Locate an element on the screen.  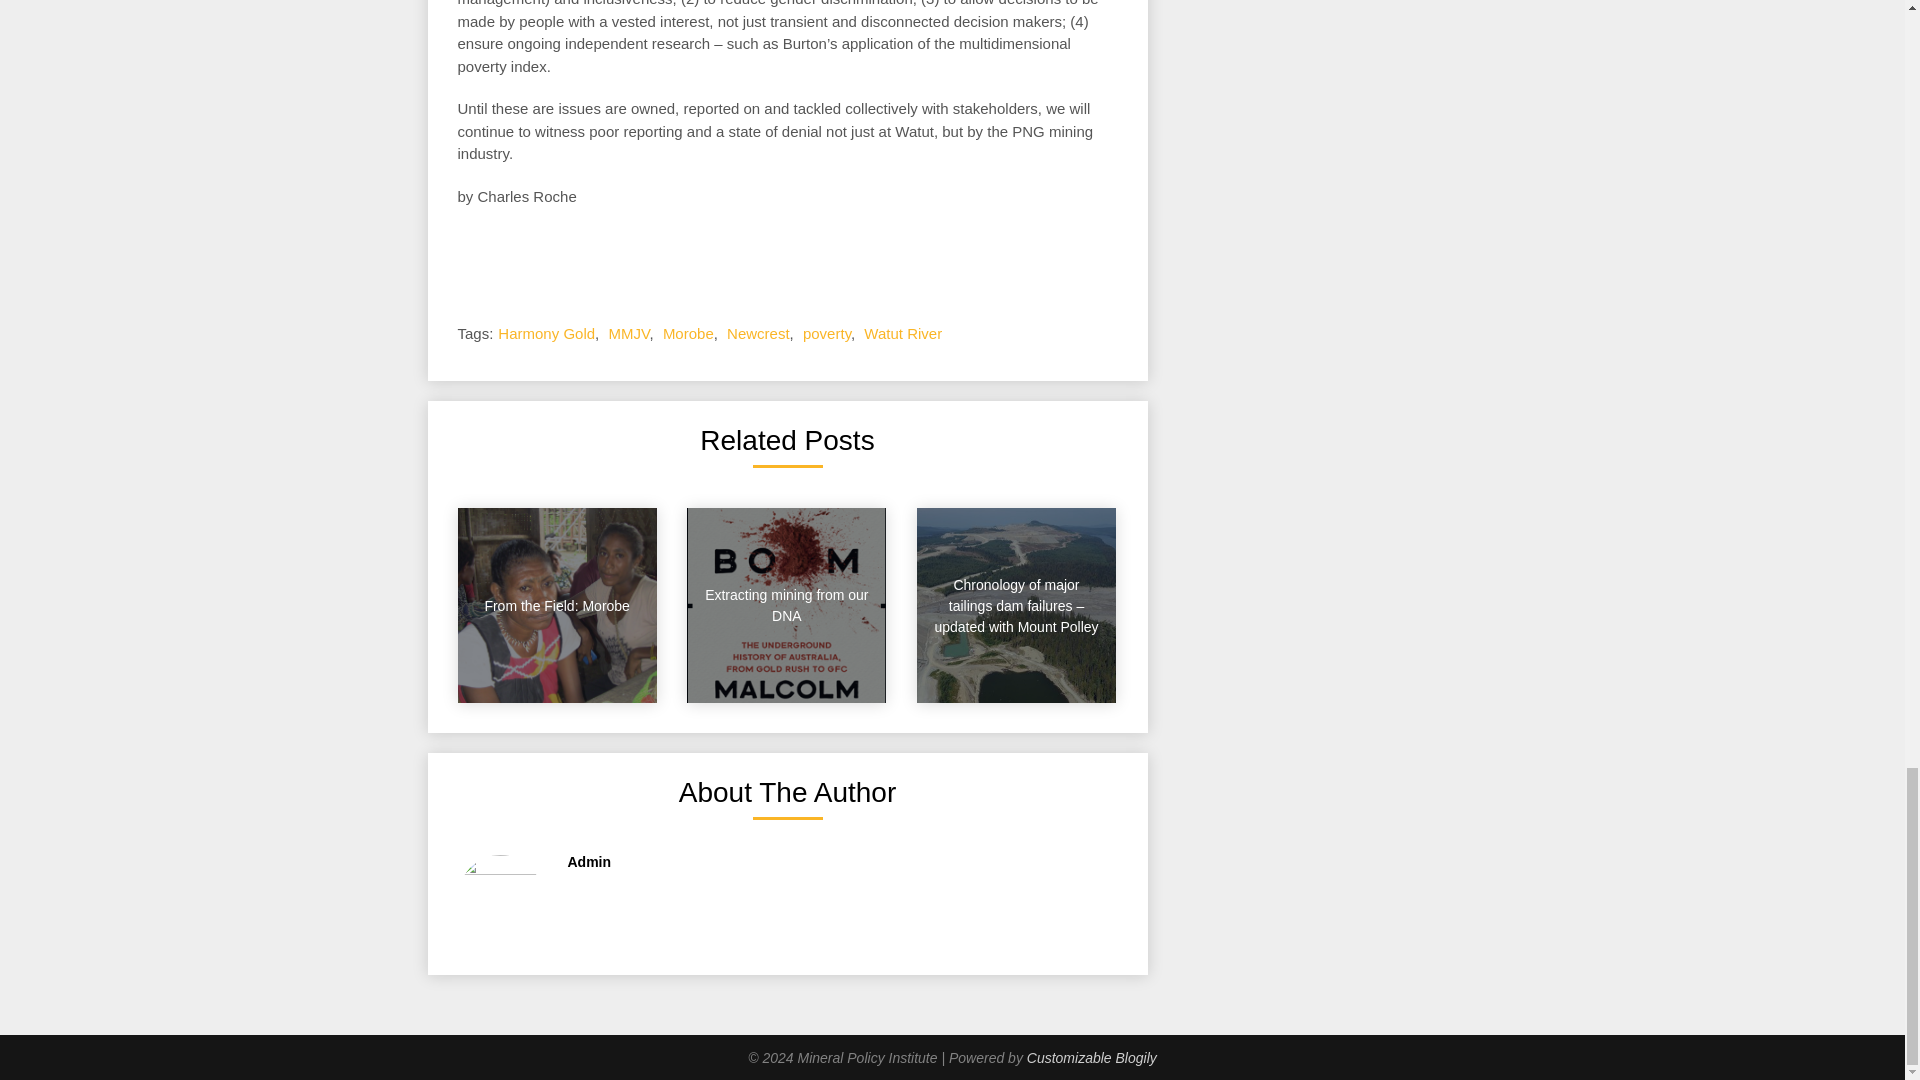
Morobe is located at coordinates (688, 334).